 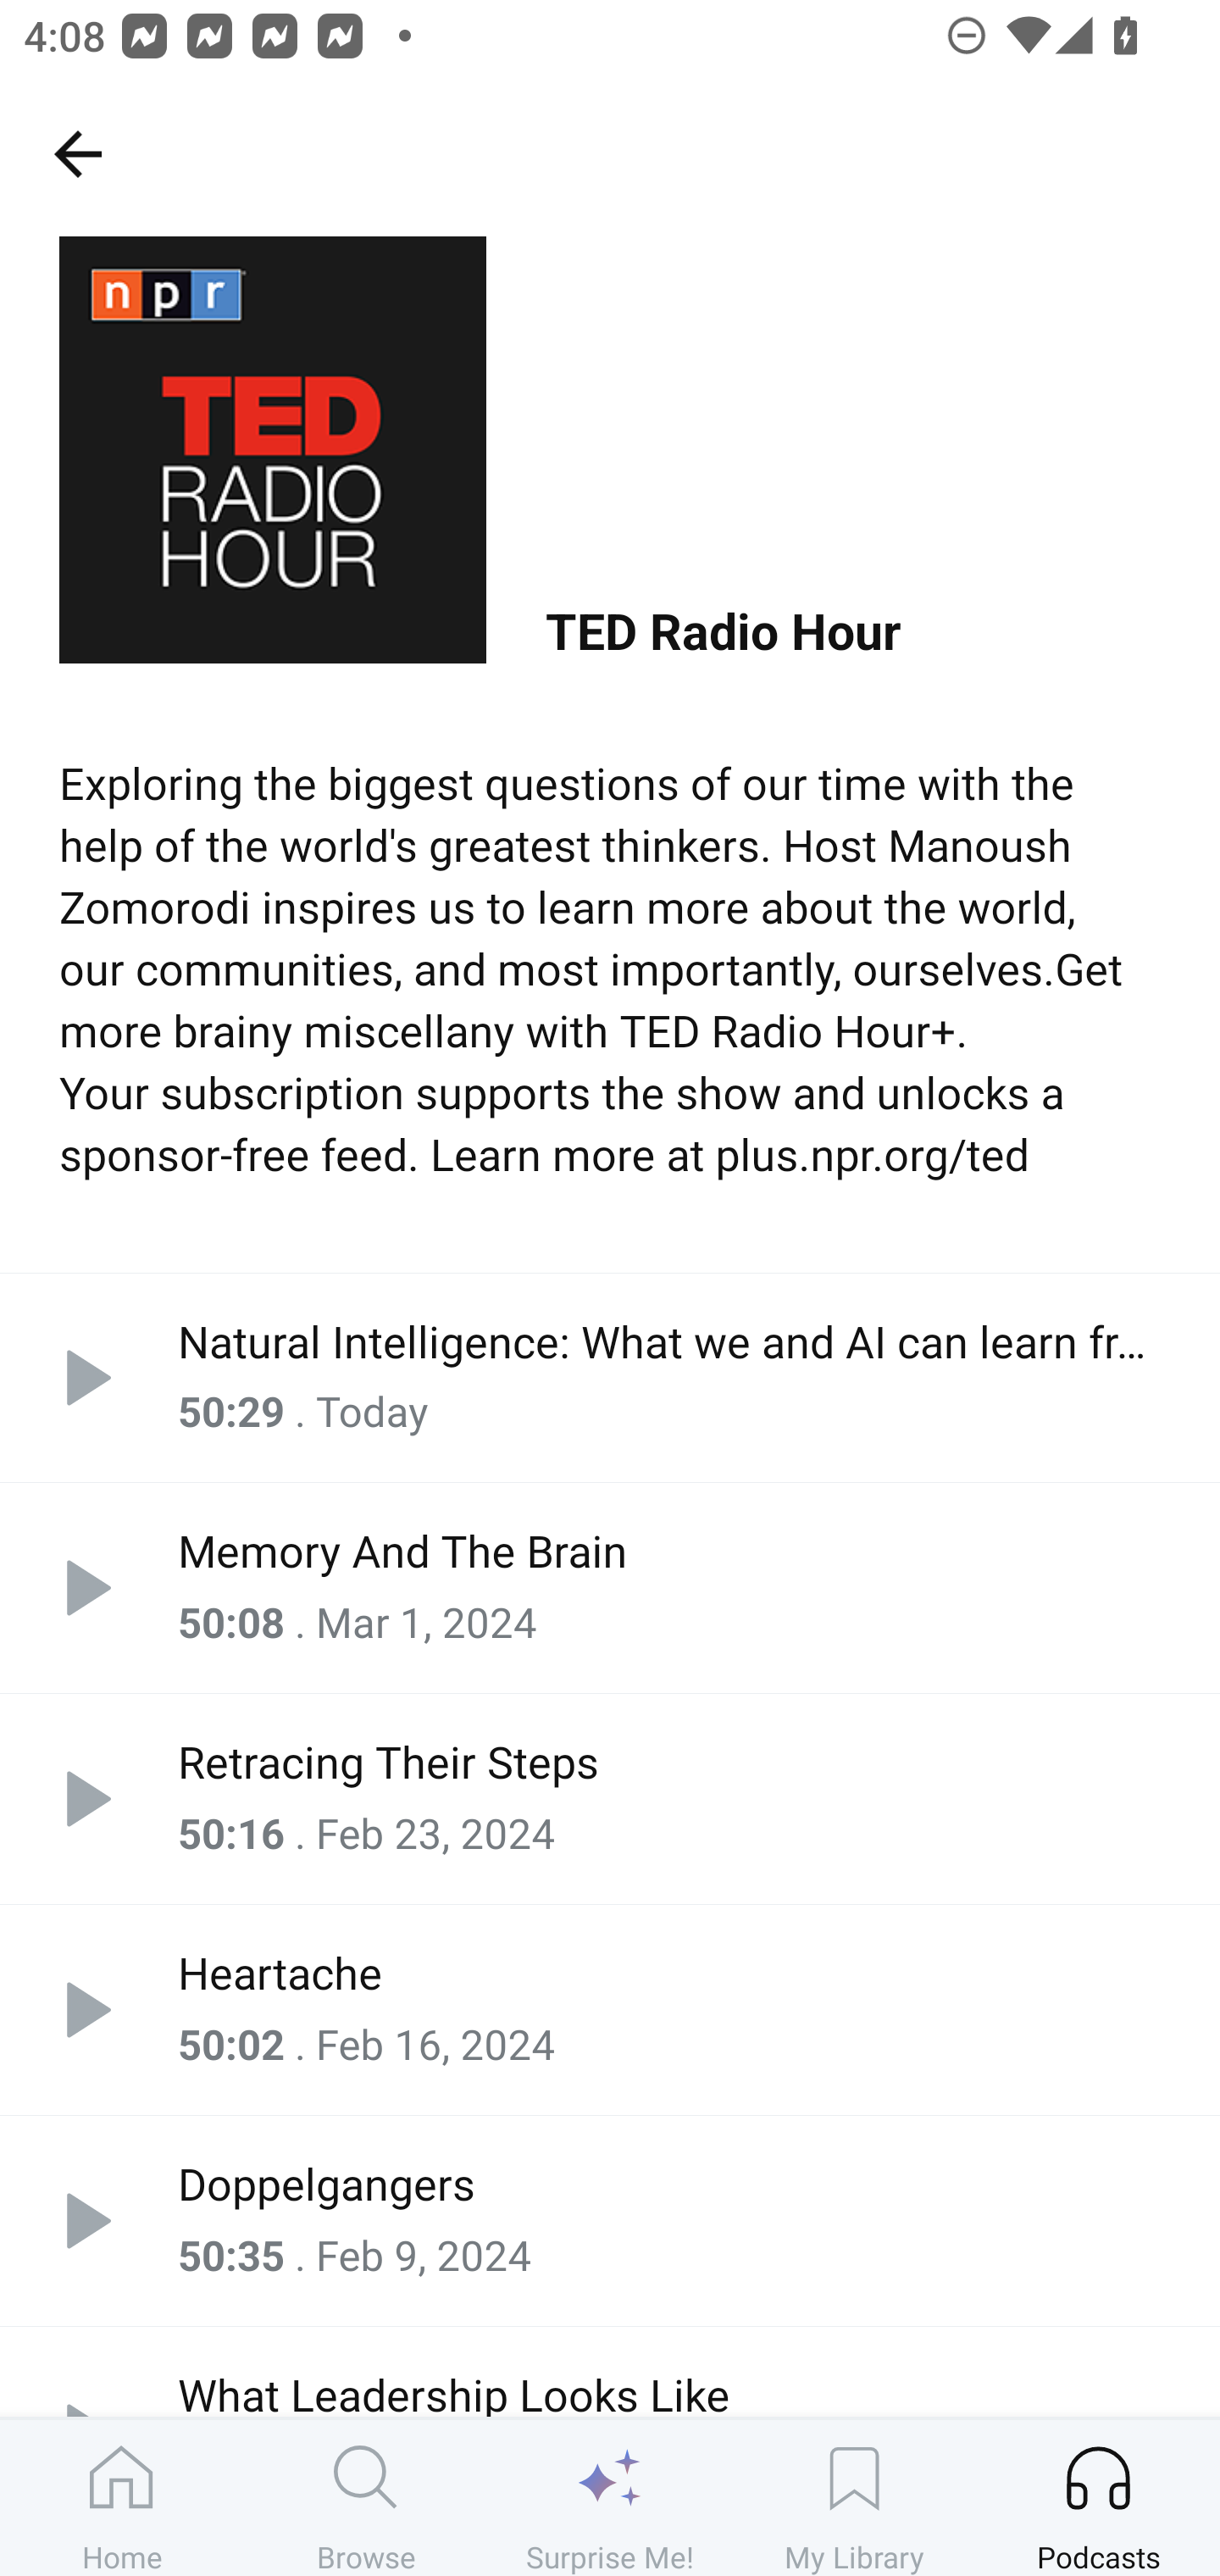 I want to click on Surprise Me!, so click(x=610, y=2497).